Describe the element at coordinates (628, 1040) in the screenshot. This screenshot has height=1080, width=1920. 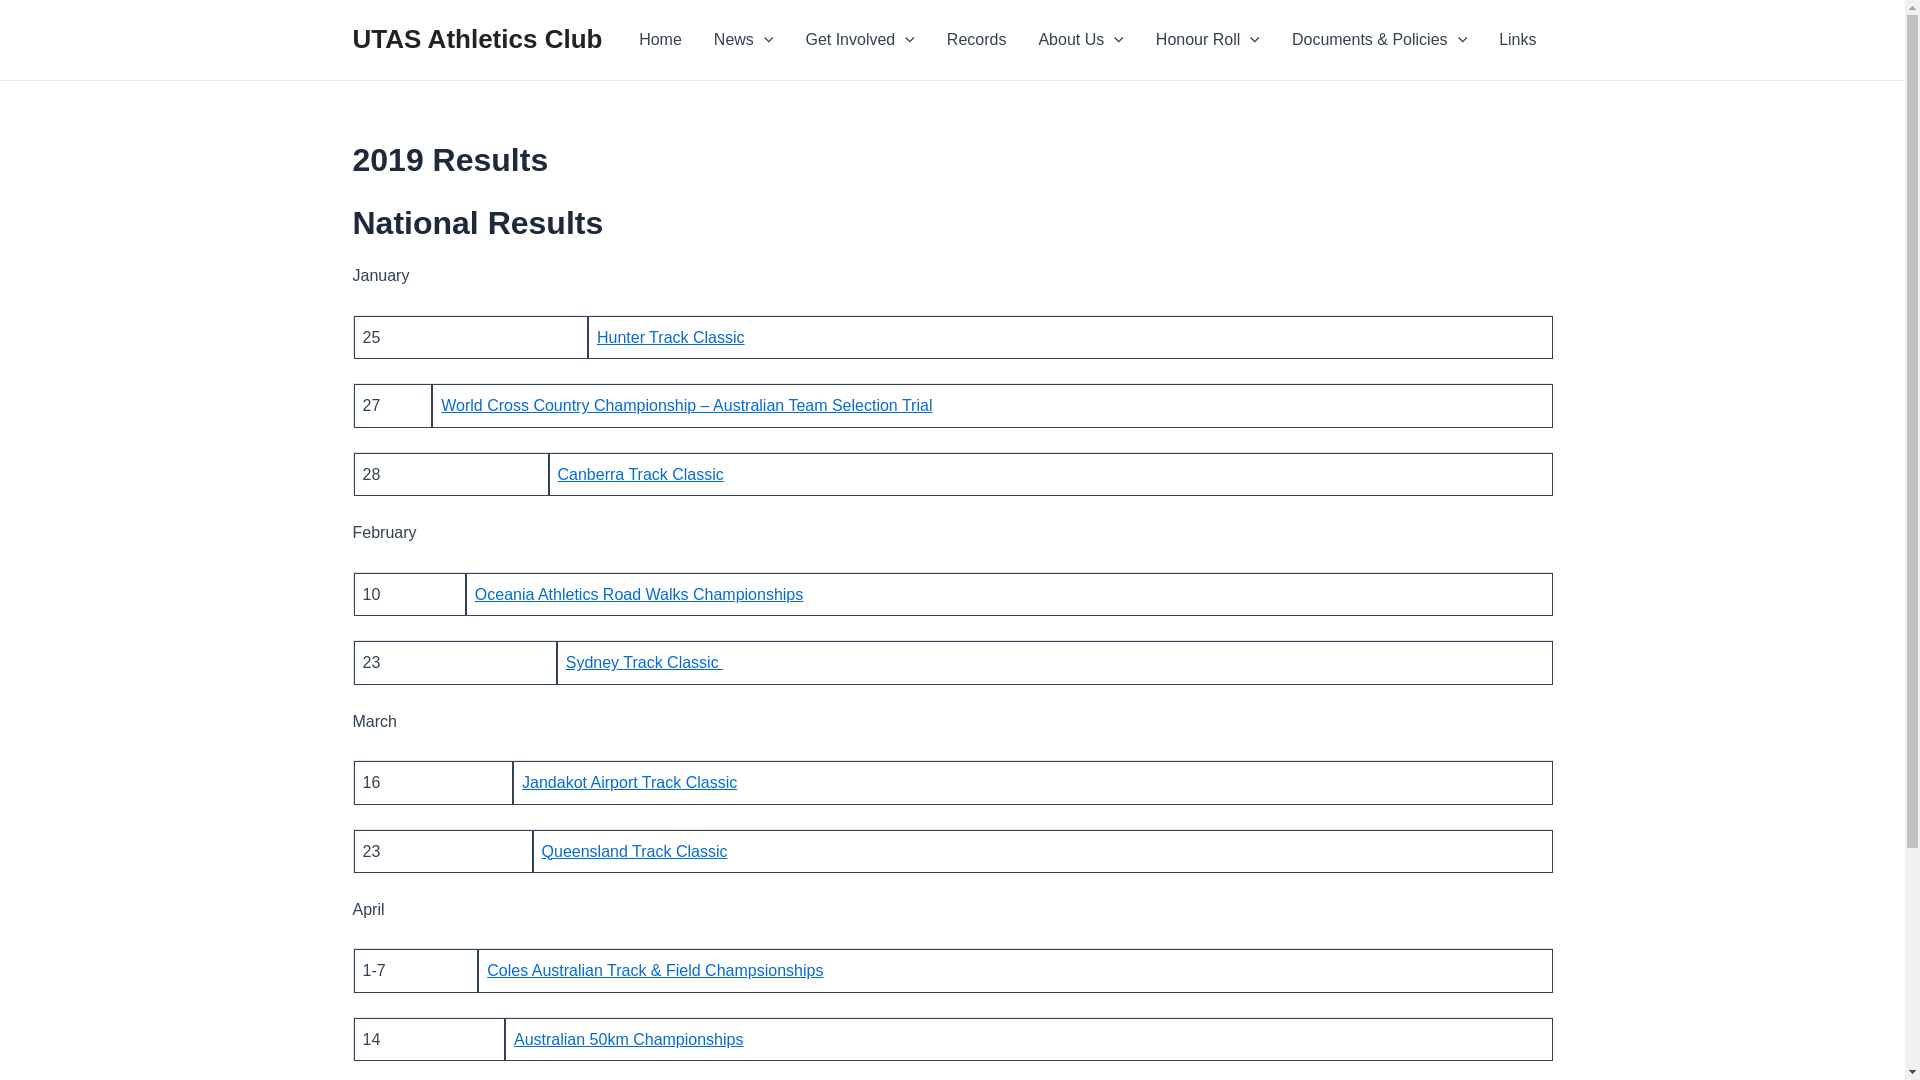
I see `Australian 50km Championships` at that location.